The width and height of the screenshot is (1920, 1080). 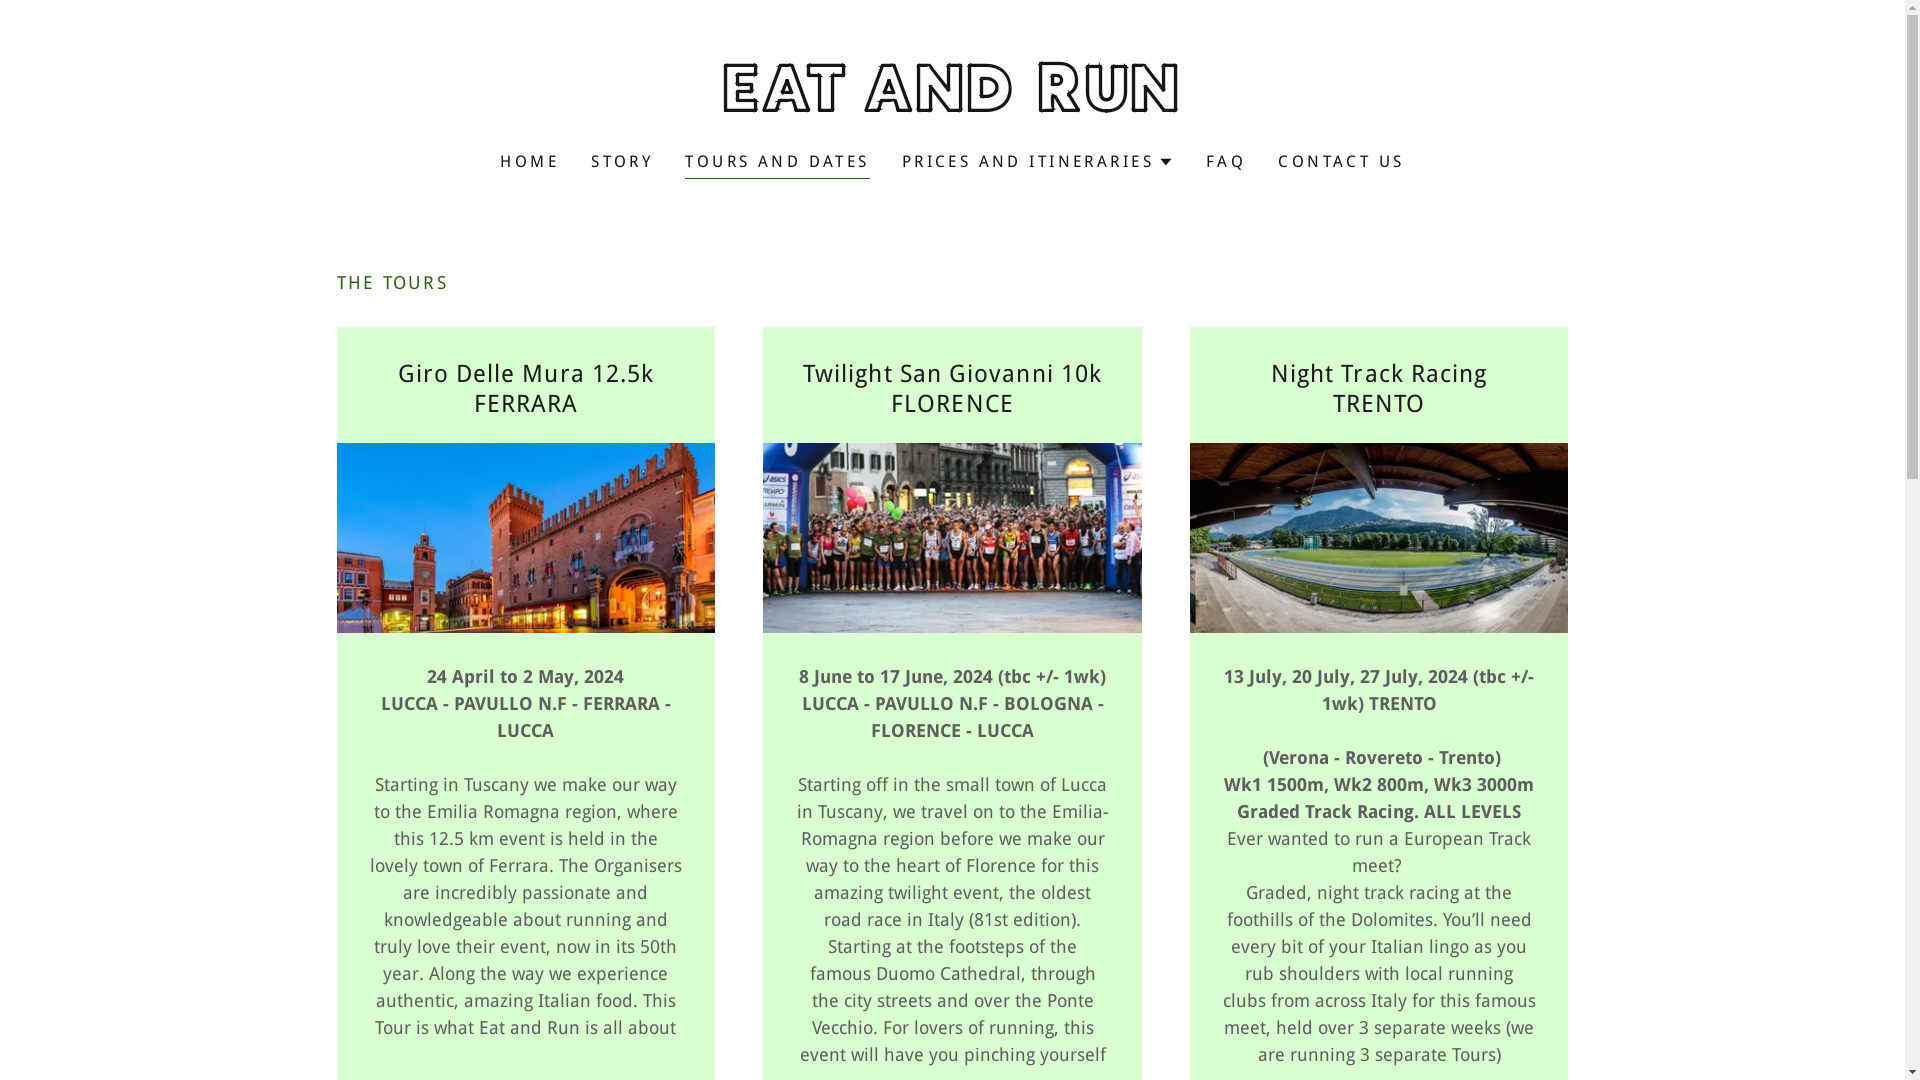 I want to click on TOURS AND DATES, so click(x=777, y=164).